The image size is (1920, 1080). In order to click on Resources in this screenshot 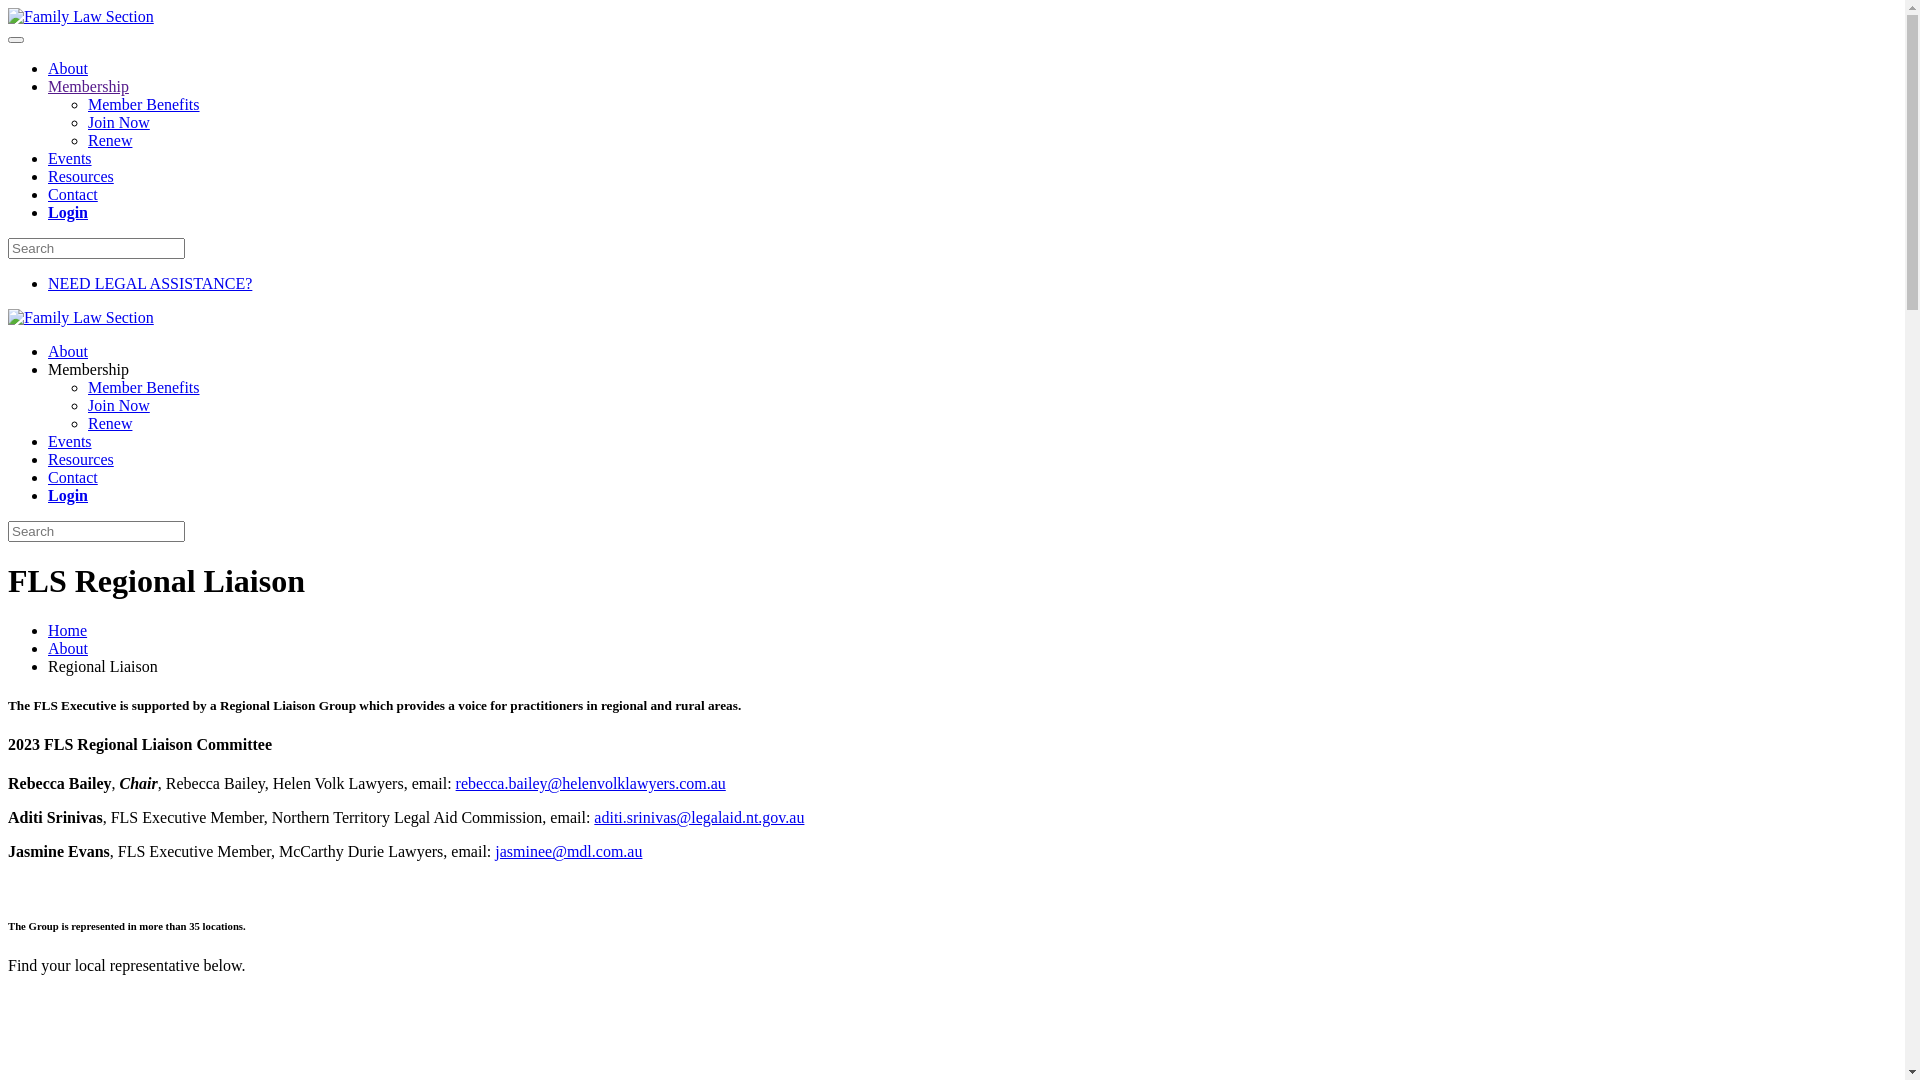, I will do `click(81, 176)`.